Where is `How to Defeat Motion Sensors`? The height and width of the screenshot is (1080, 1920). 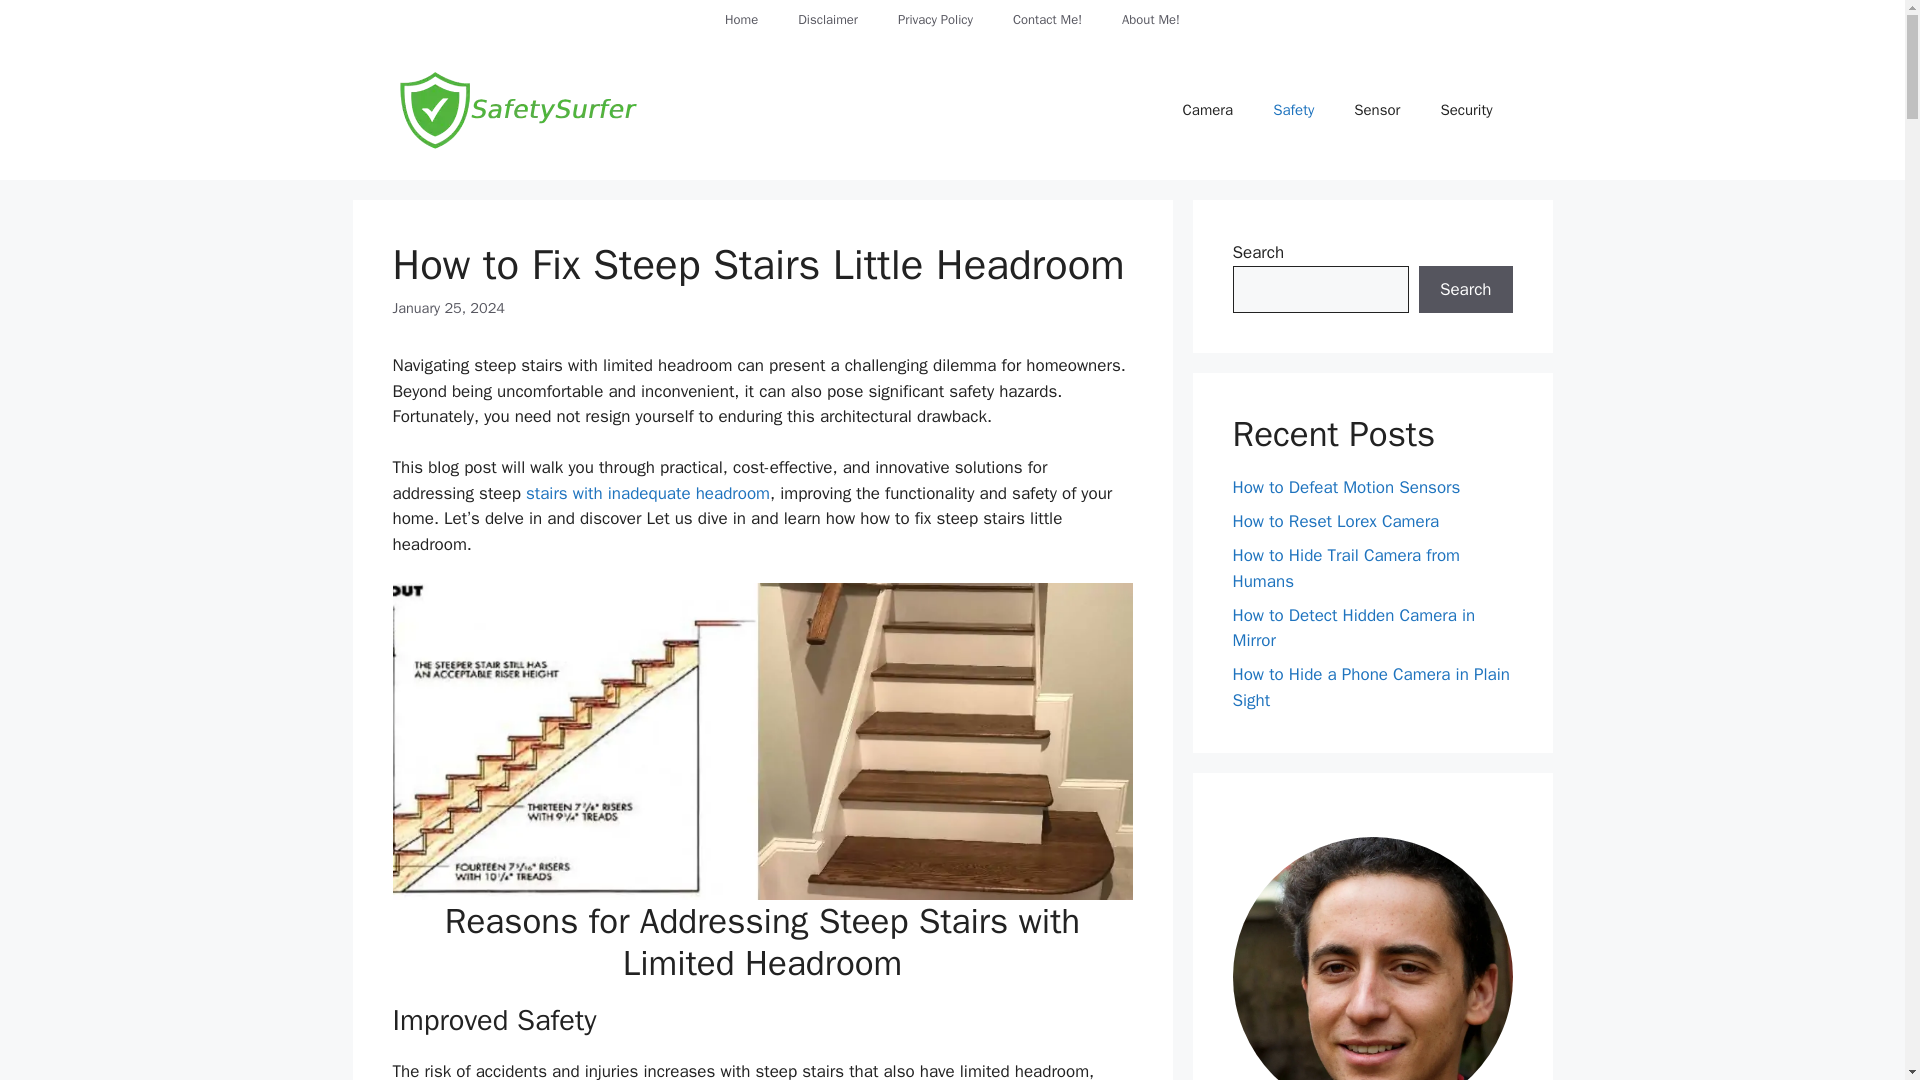 How to Defeat Motion Sensors is located at coordinates (1346, 487).